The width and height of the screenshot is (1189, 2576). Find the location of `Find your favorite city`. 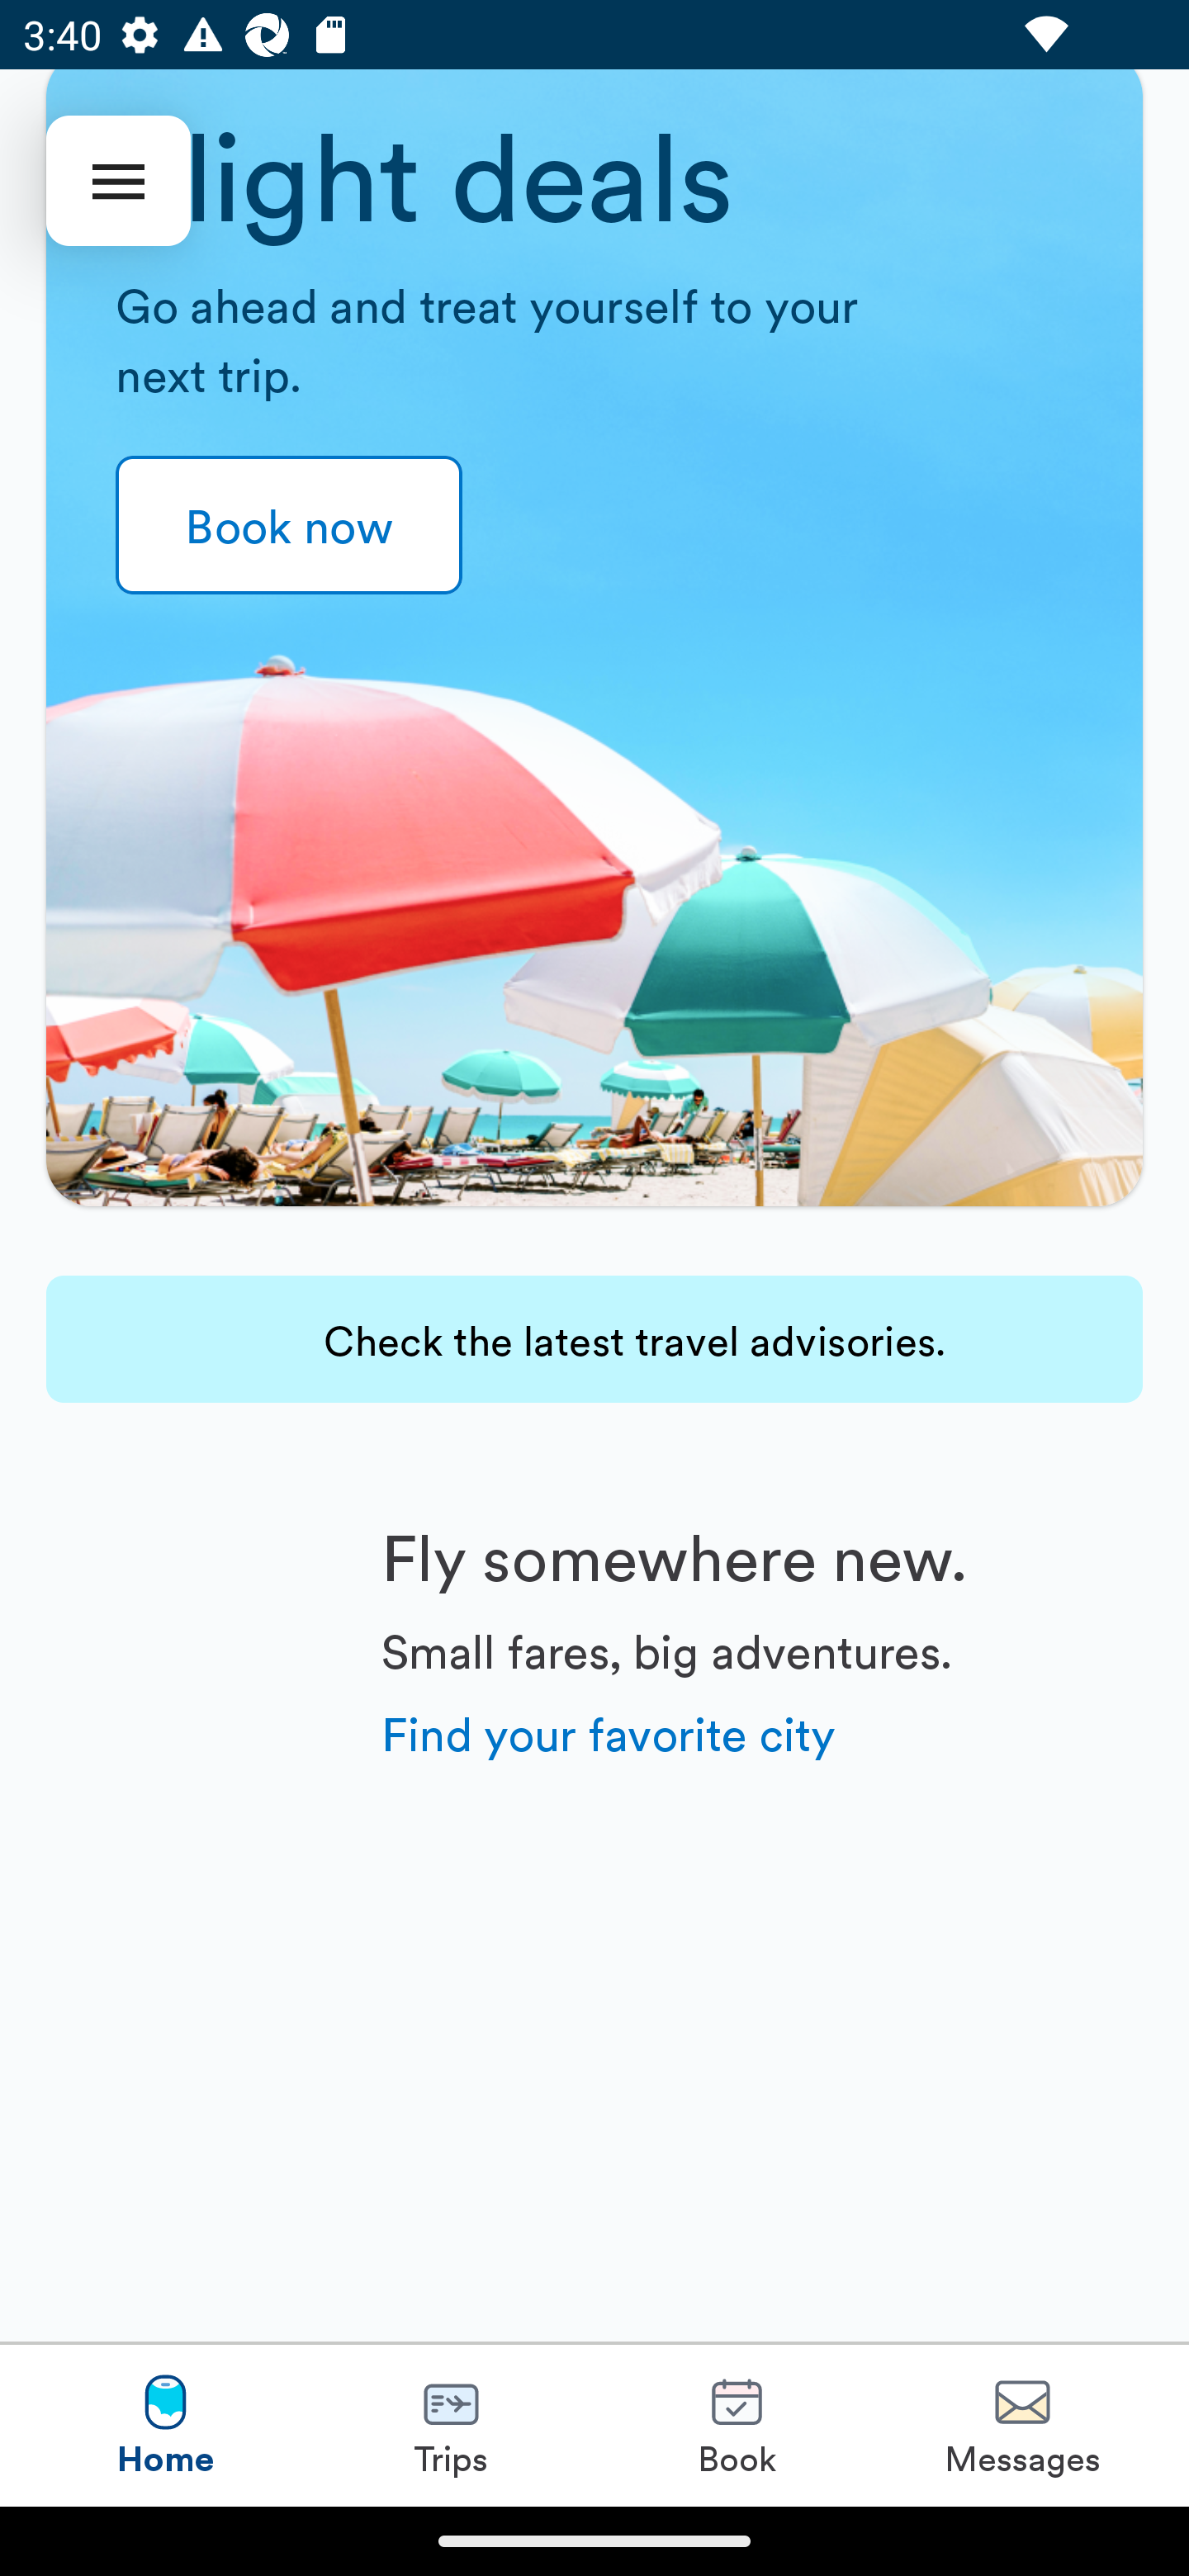

Find your favorite city is located at coordinates (609, 1732).